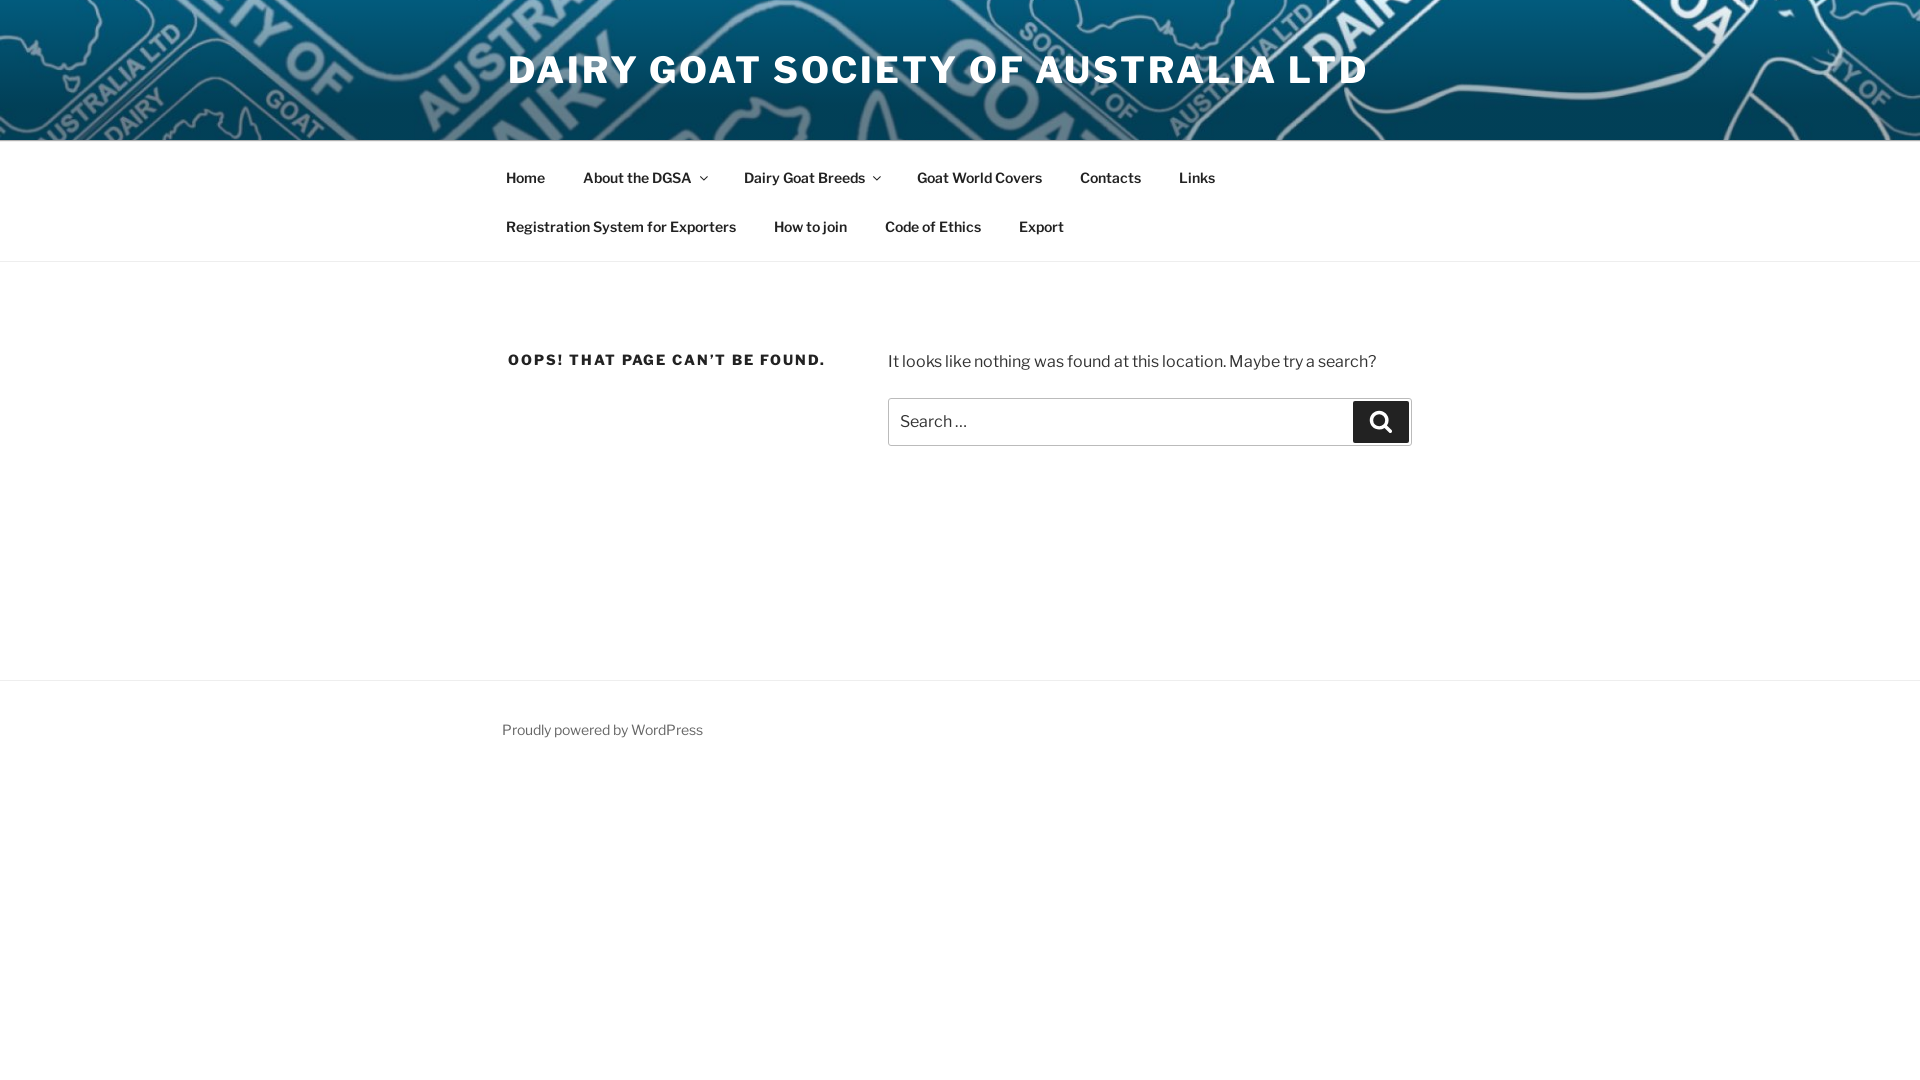  I want to click on DAIRY GOAT SOCIETY OF AUSTRALIA LTD, so click(938, 70).